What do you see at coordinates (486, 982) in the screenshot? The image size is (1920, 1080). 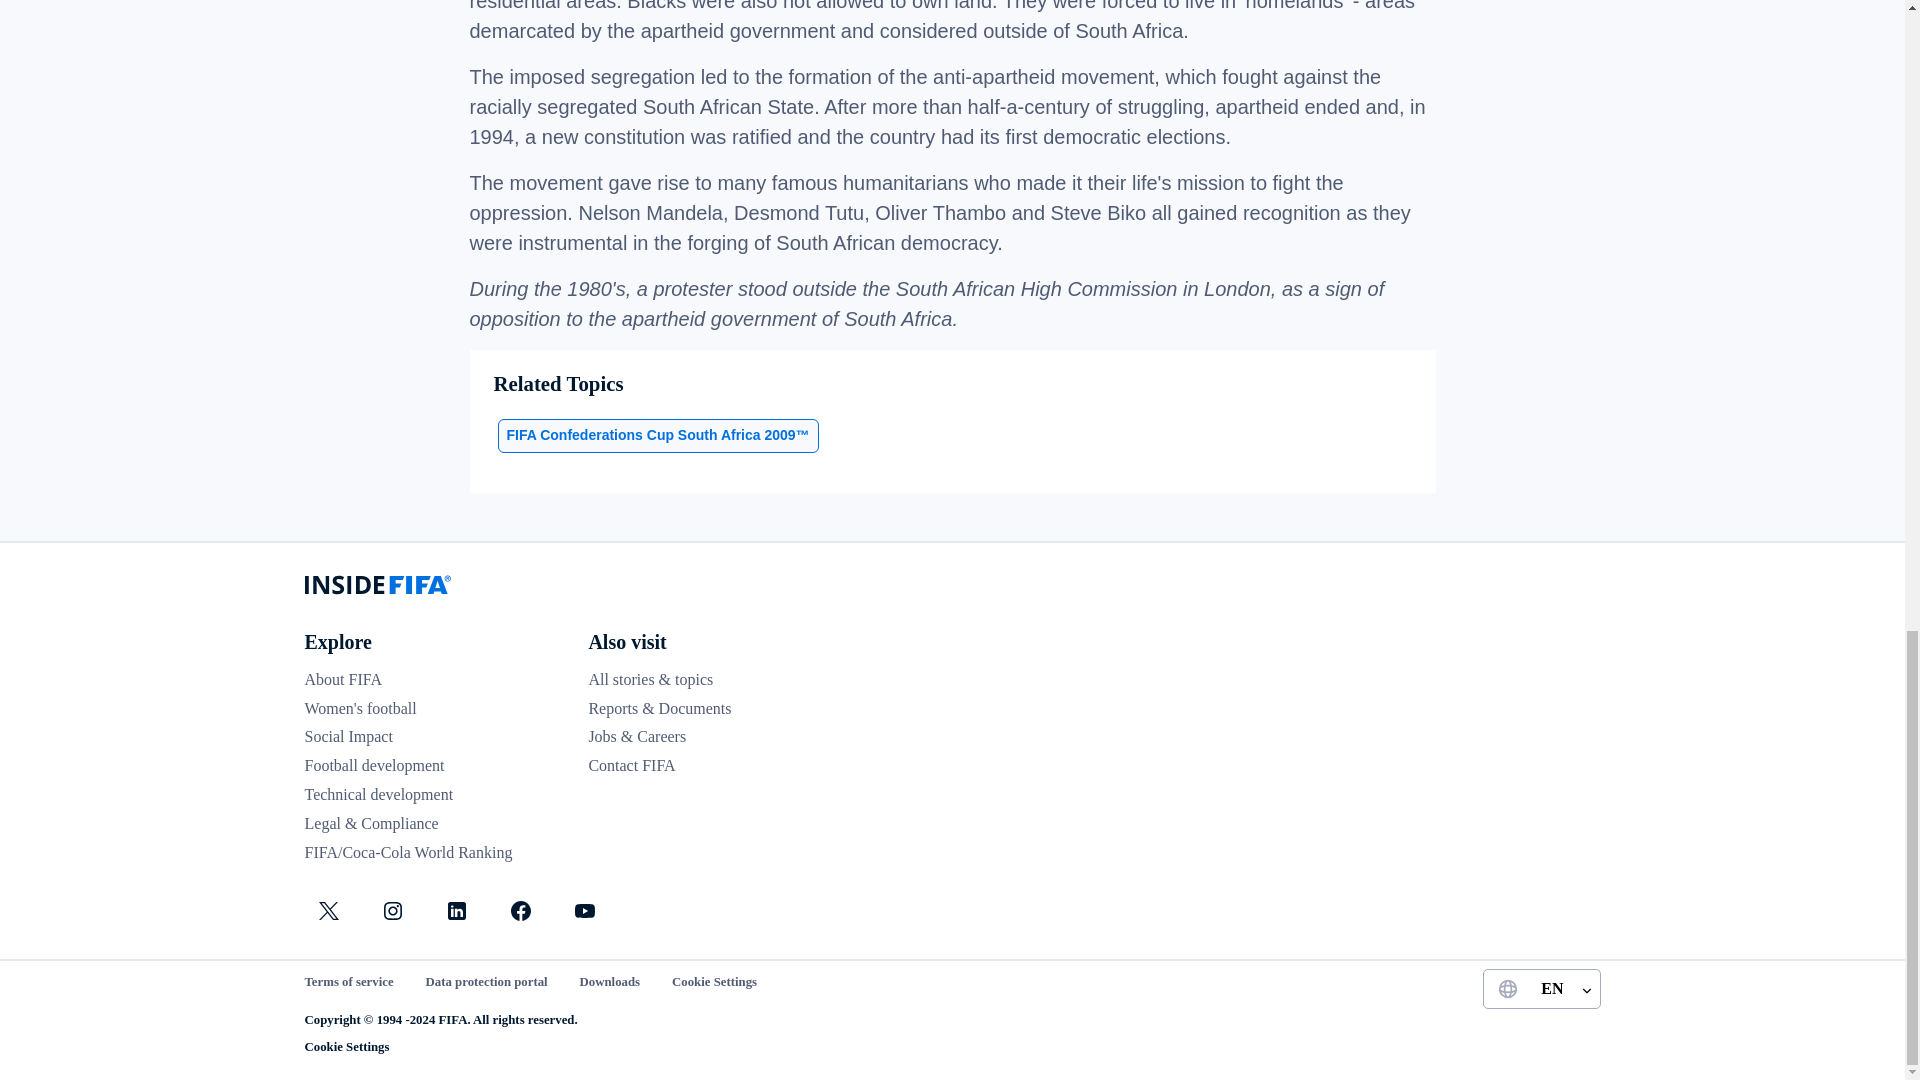 I see `Data protection portal` at bounding box center [486, 982].